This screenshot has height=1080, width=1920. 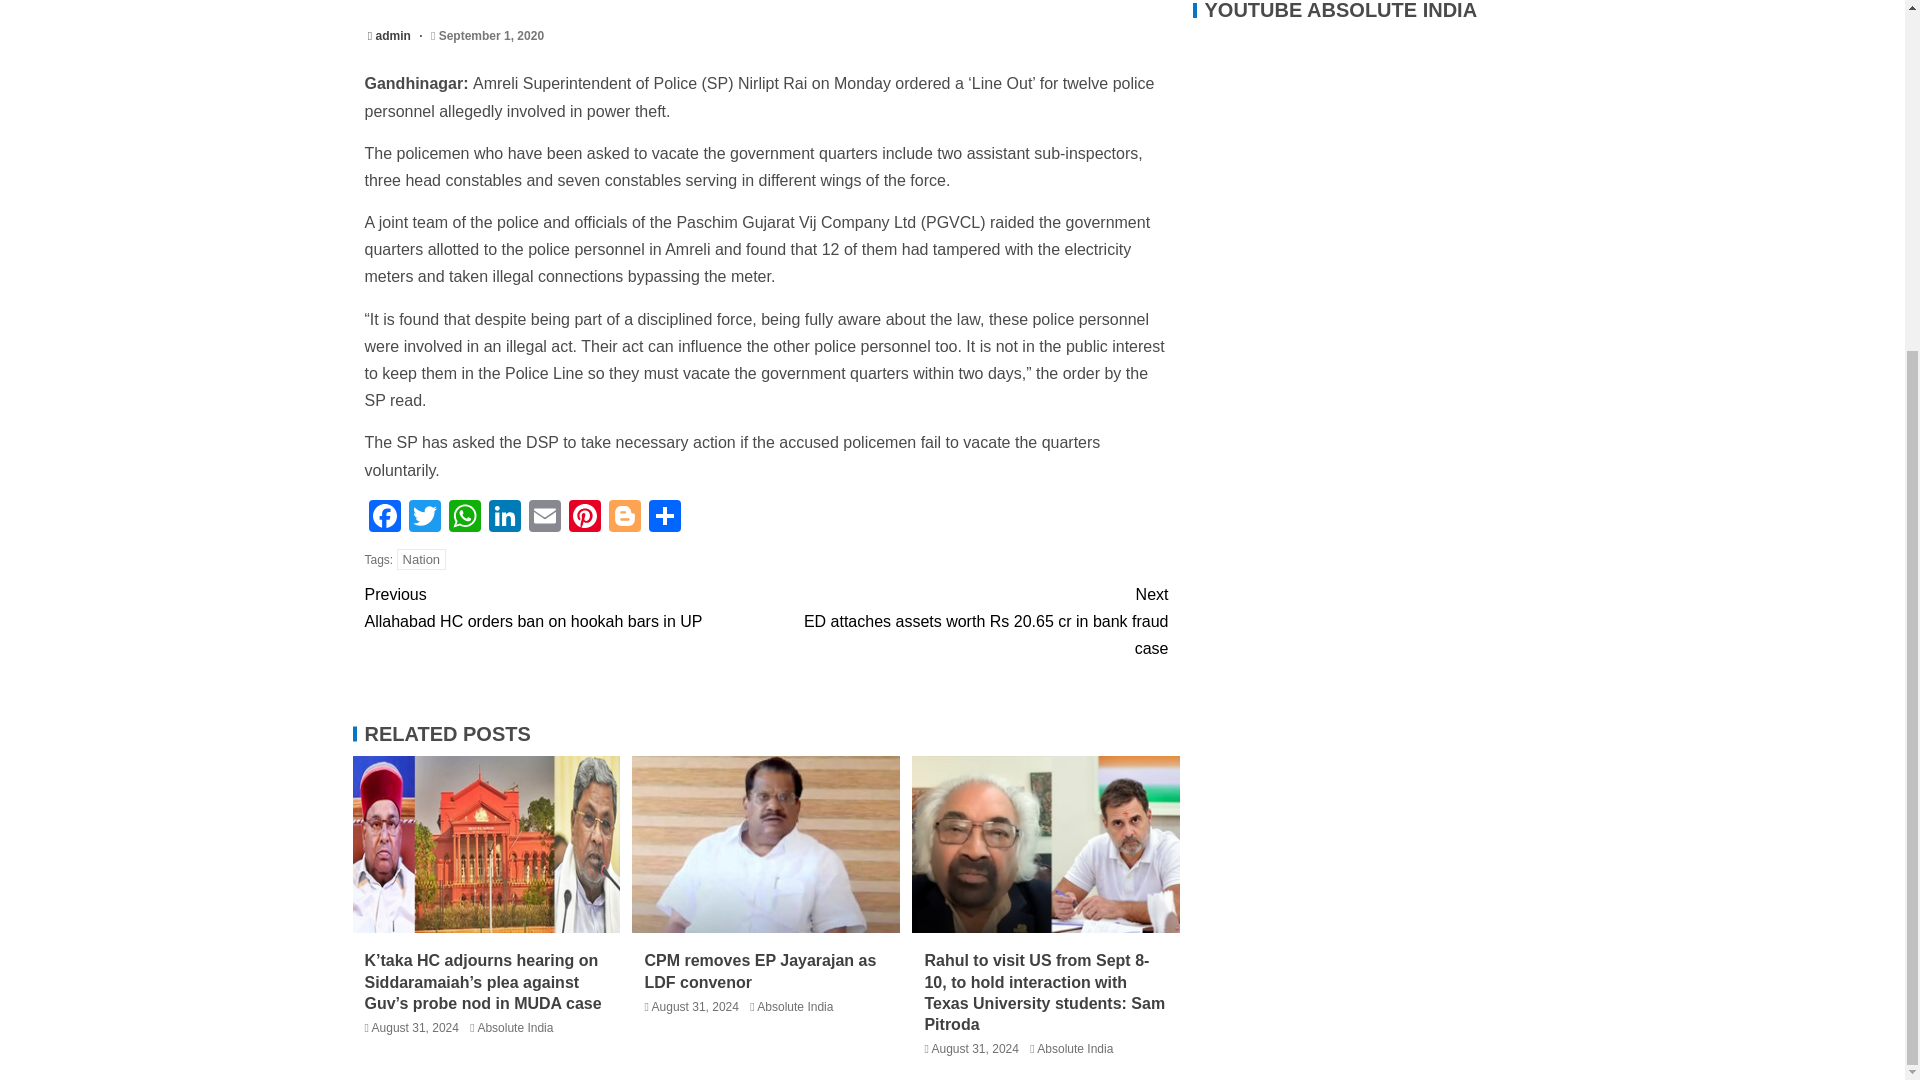 What do you see at coordinates (395, 36) in the screenshot?
I see `admin` at bounding box center [395, 36].